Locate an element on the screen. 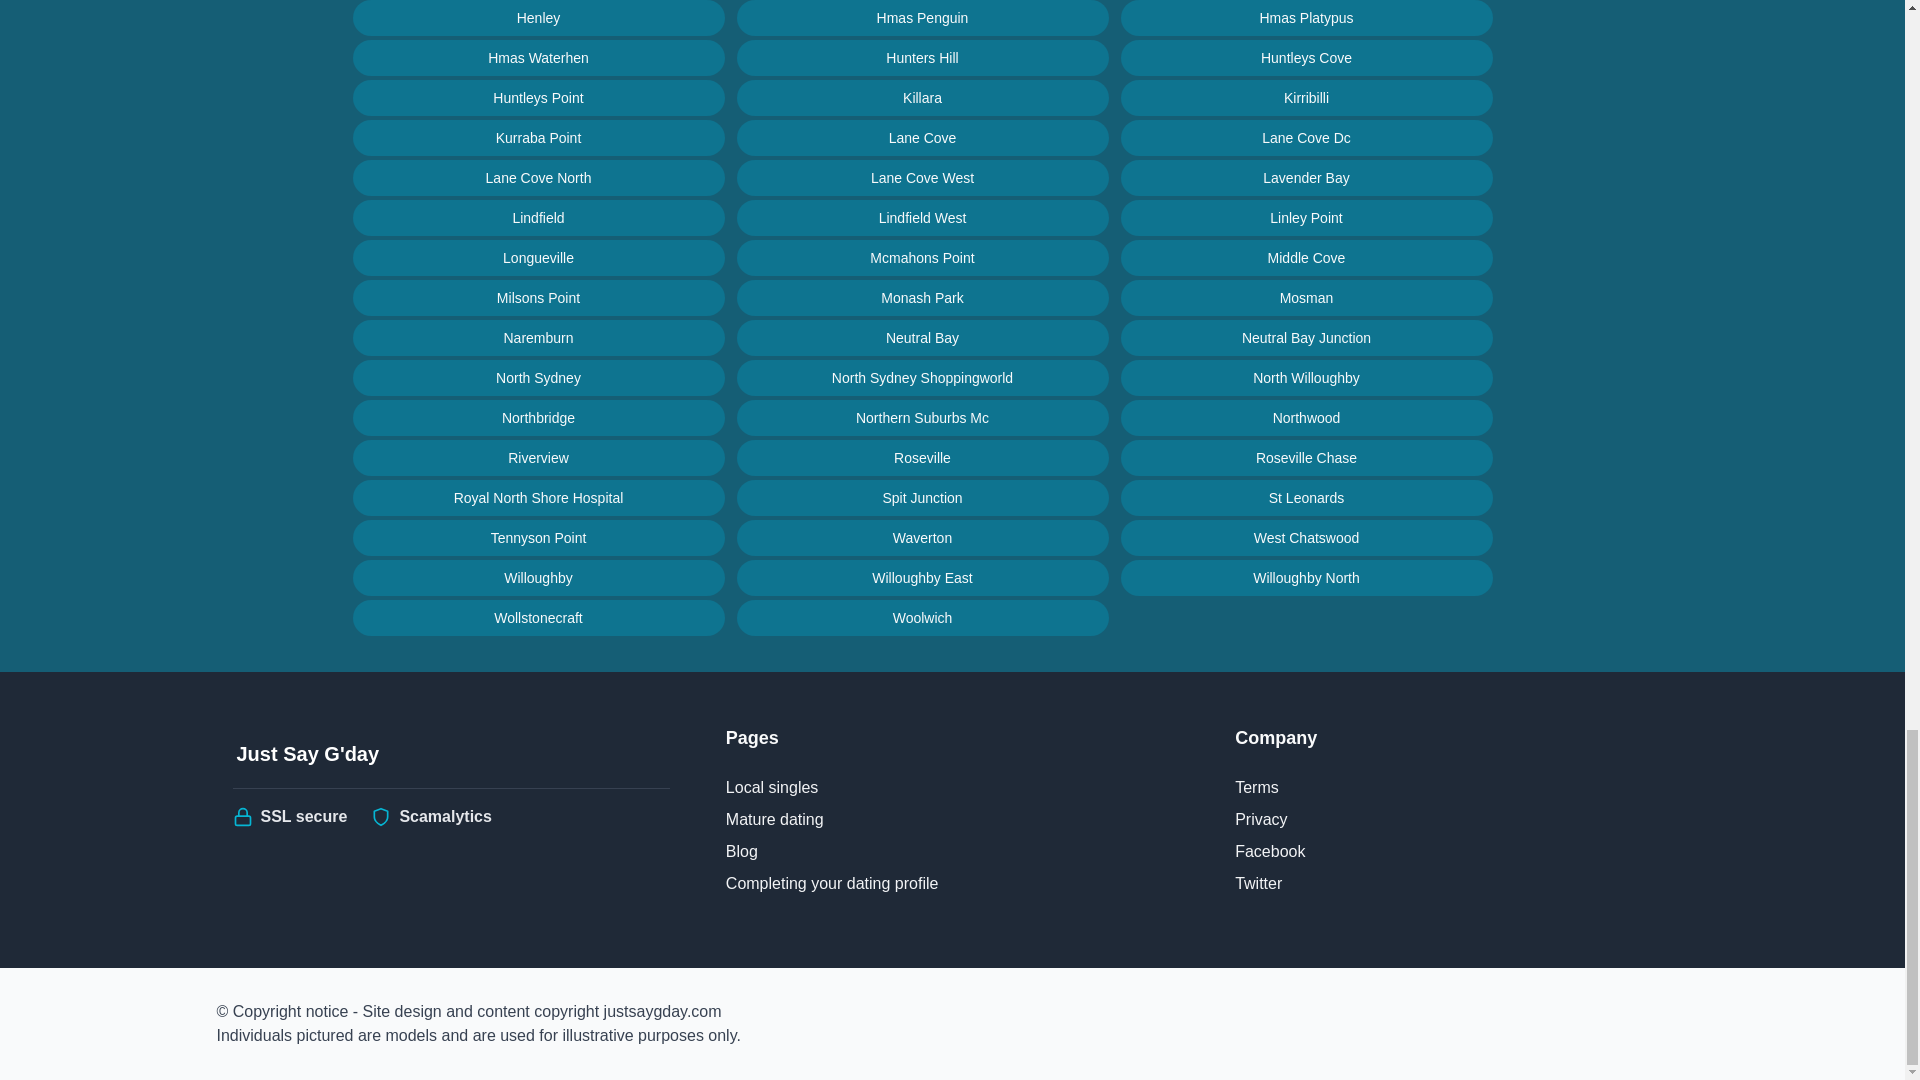  Lane Cove is located at coordinates (921, 137).